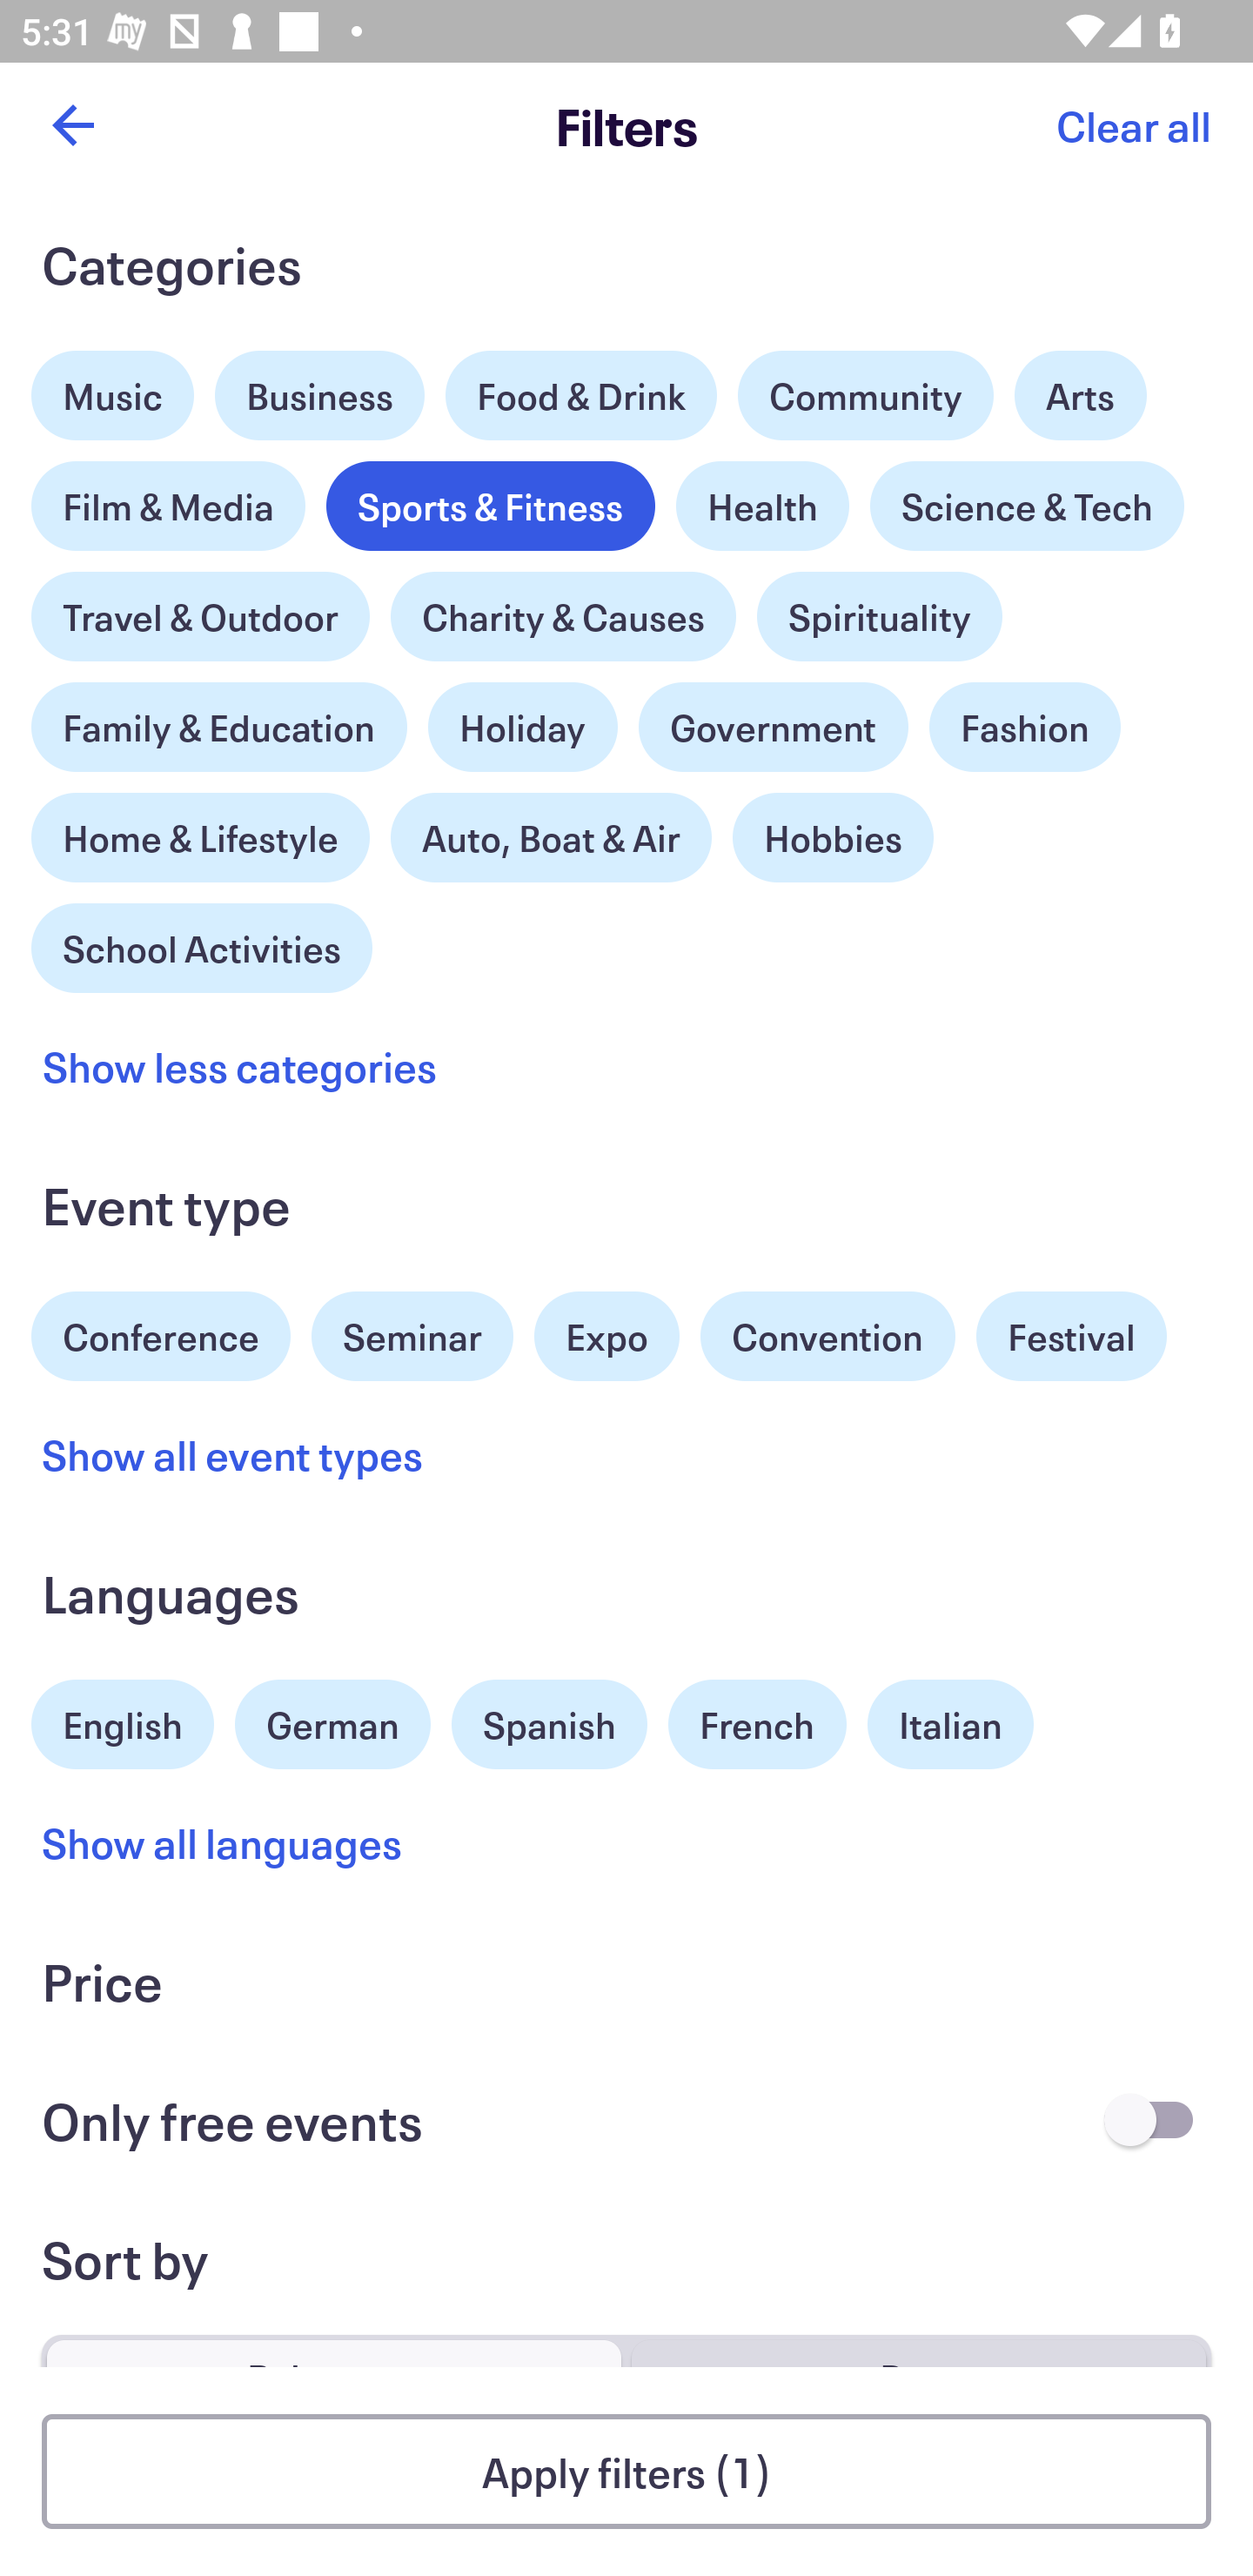 The height and width of the screenshot is (2576, 1253). I want to click on Film & Media, so click(169, 498).